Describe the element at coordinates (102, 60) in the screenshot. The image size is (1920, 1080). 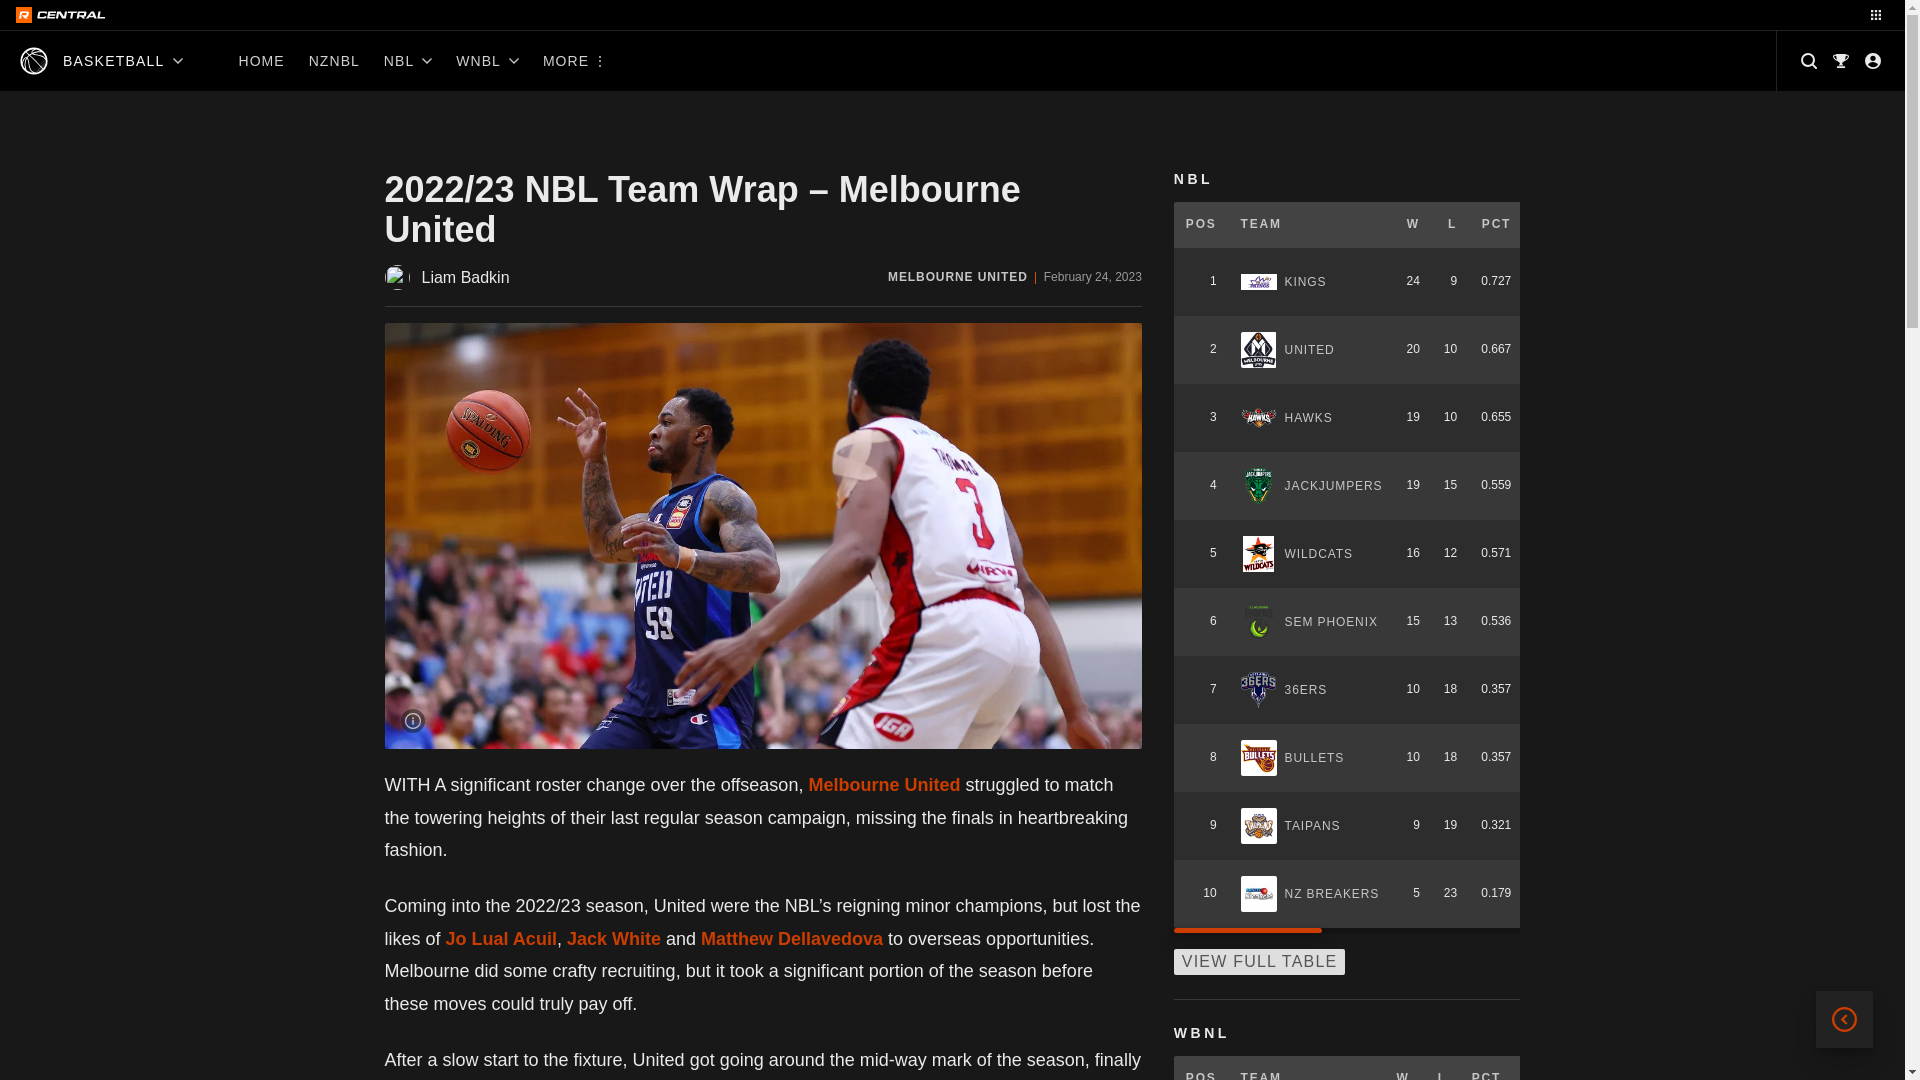
I see `BASKETBALL` at that location.